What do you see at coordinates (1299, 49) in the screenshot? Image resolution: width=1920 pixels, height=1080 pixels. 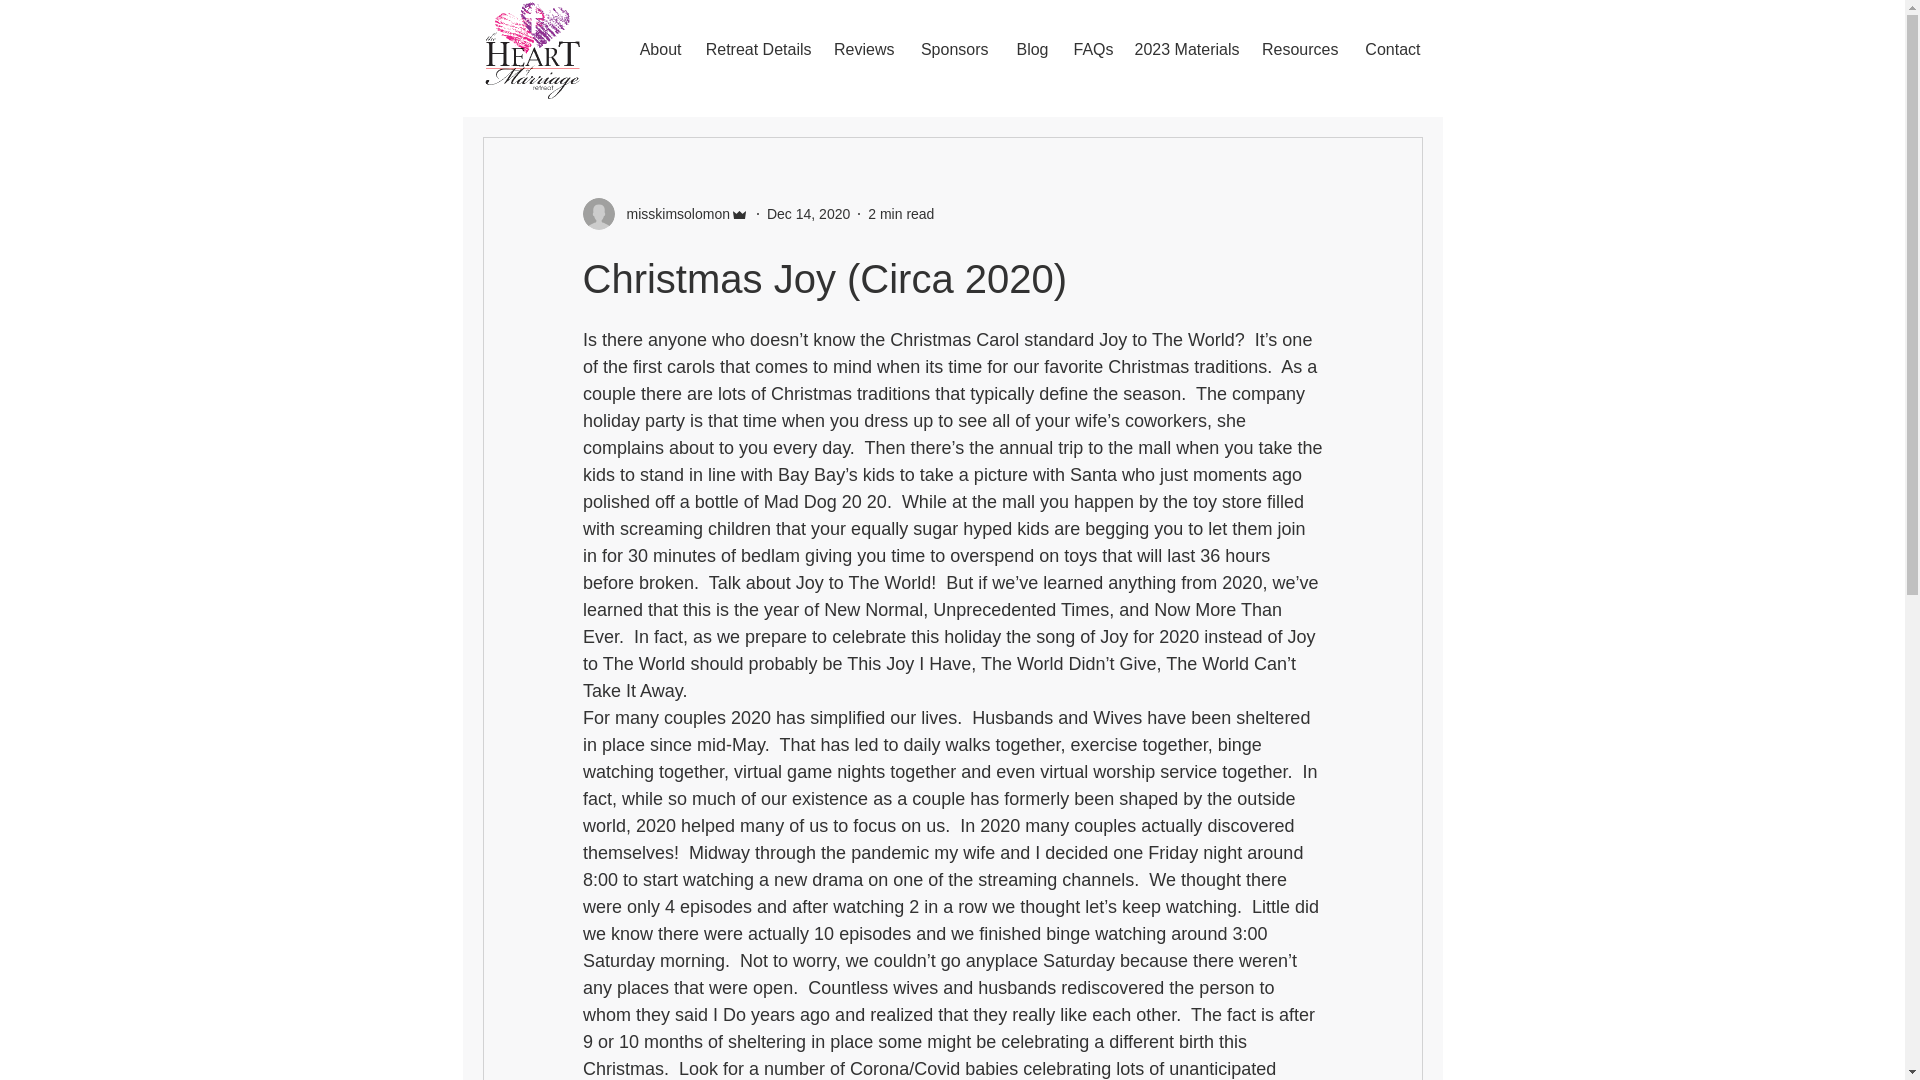 I see `Resources` at bounding box center [1299, 49].